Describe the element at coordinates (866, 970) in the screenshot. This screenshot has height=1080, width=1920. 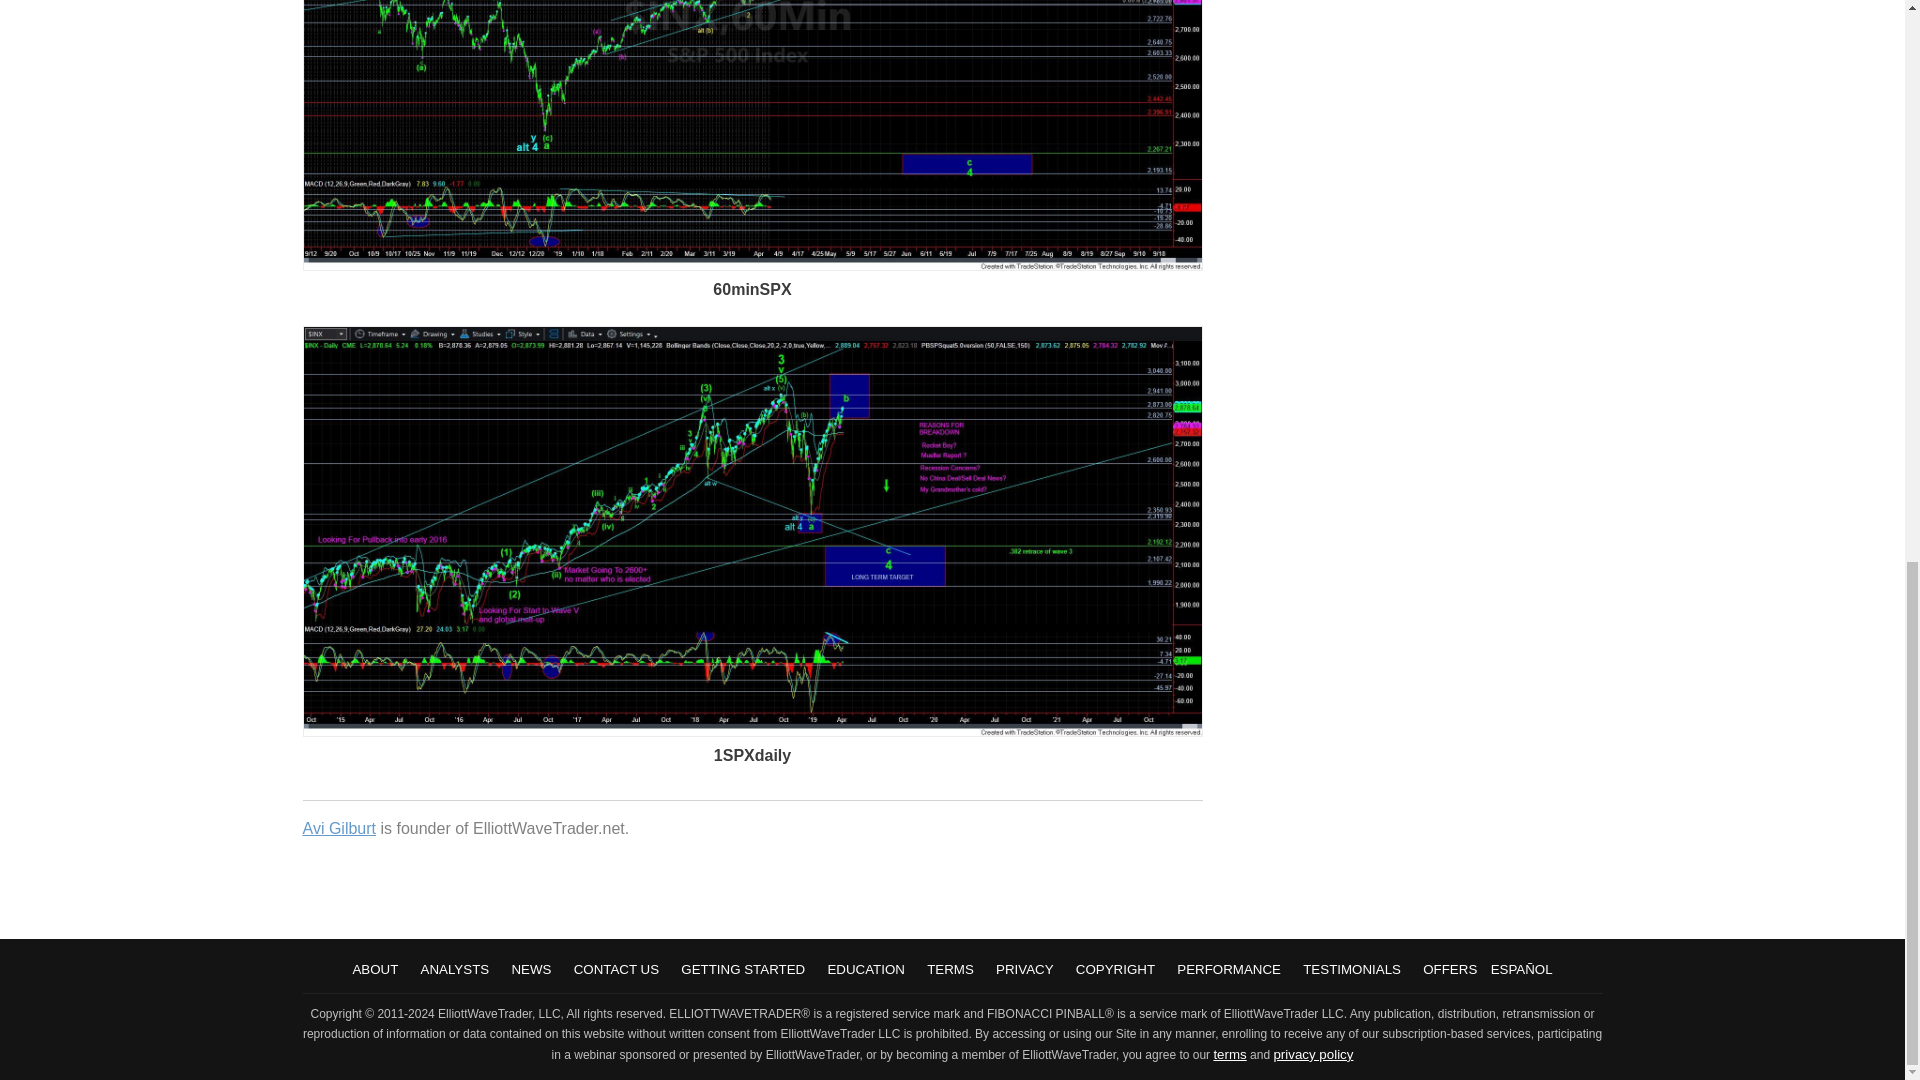
I see `EDUCATION` at that location.